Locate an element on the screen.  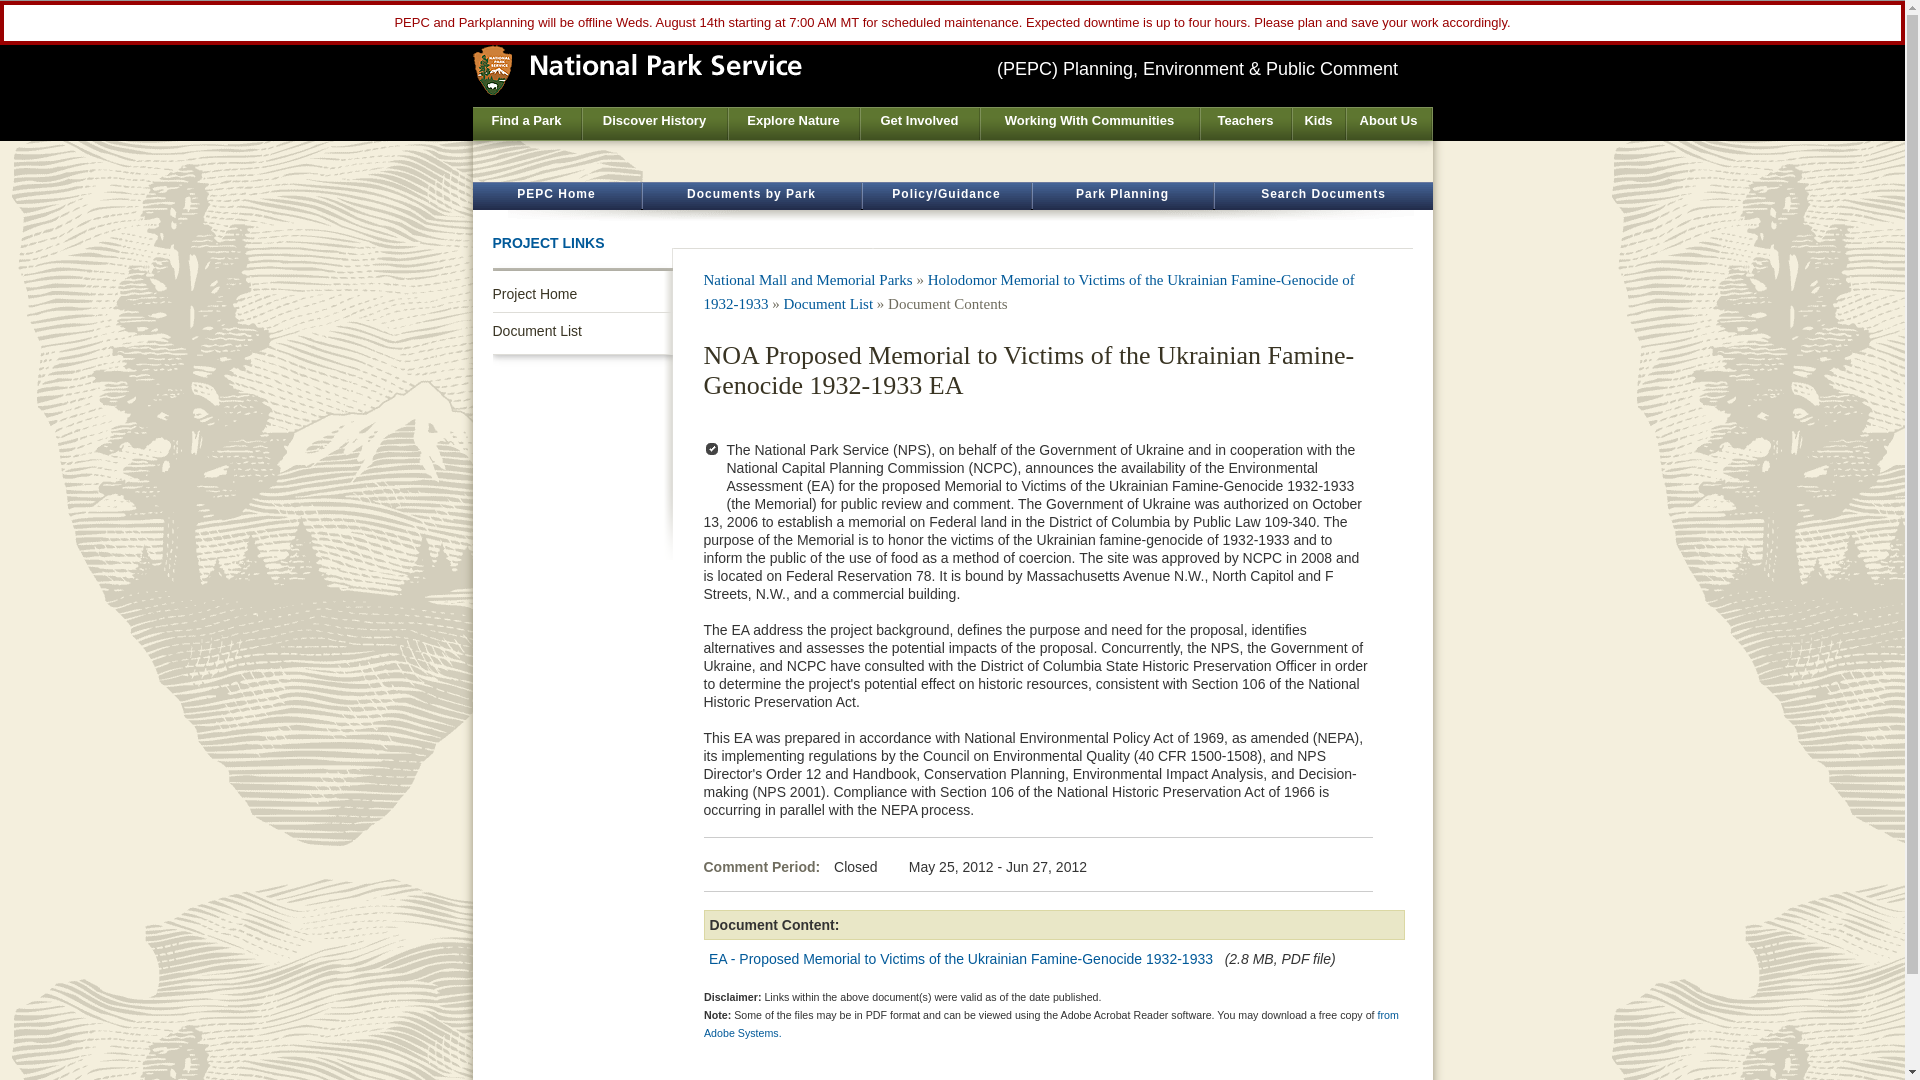
Teachers is located at coordinates (1245, 124).